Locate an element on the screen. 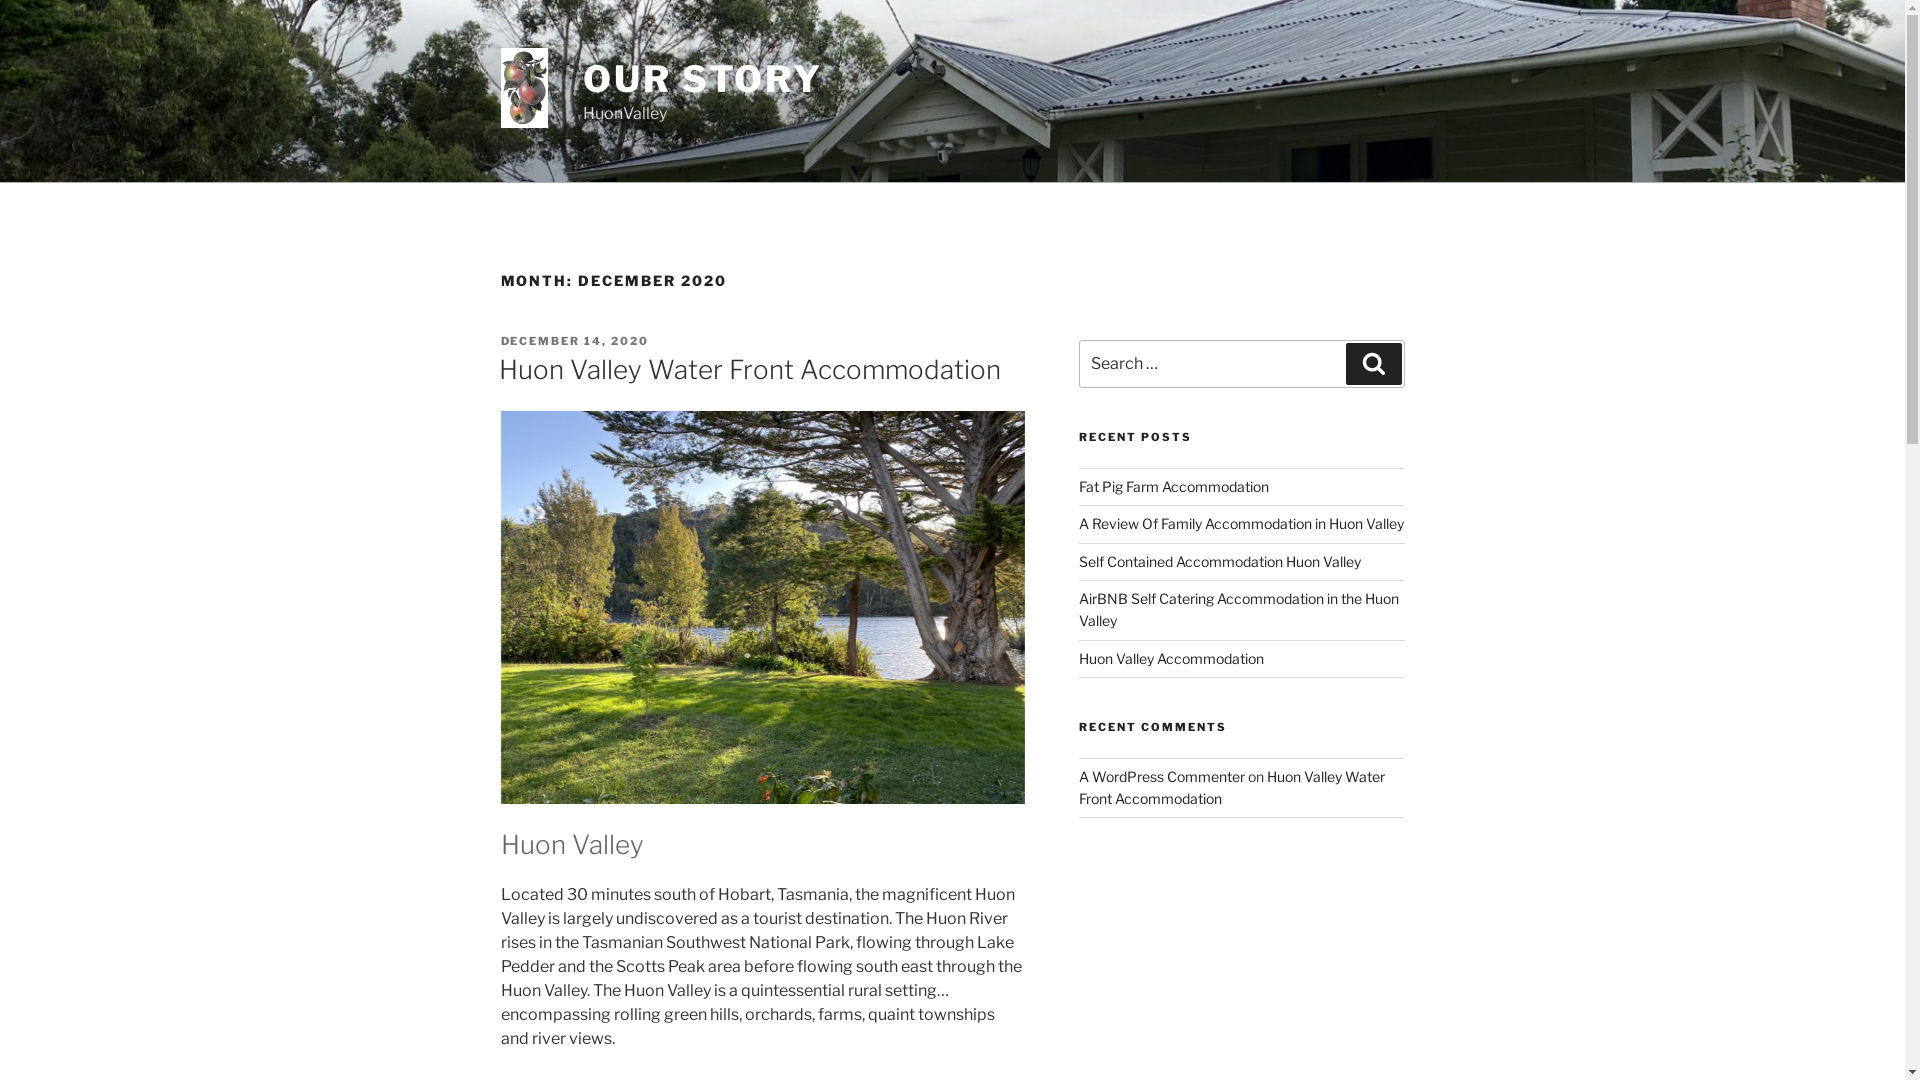 Image resolution: width=1920 pixels, height=1080 pixels. Skip to content is located at coordinates (0, 0).